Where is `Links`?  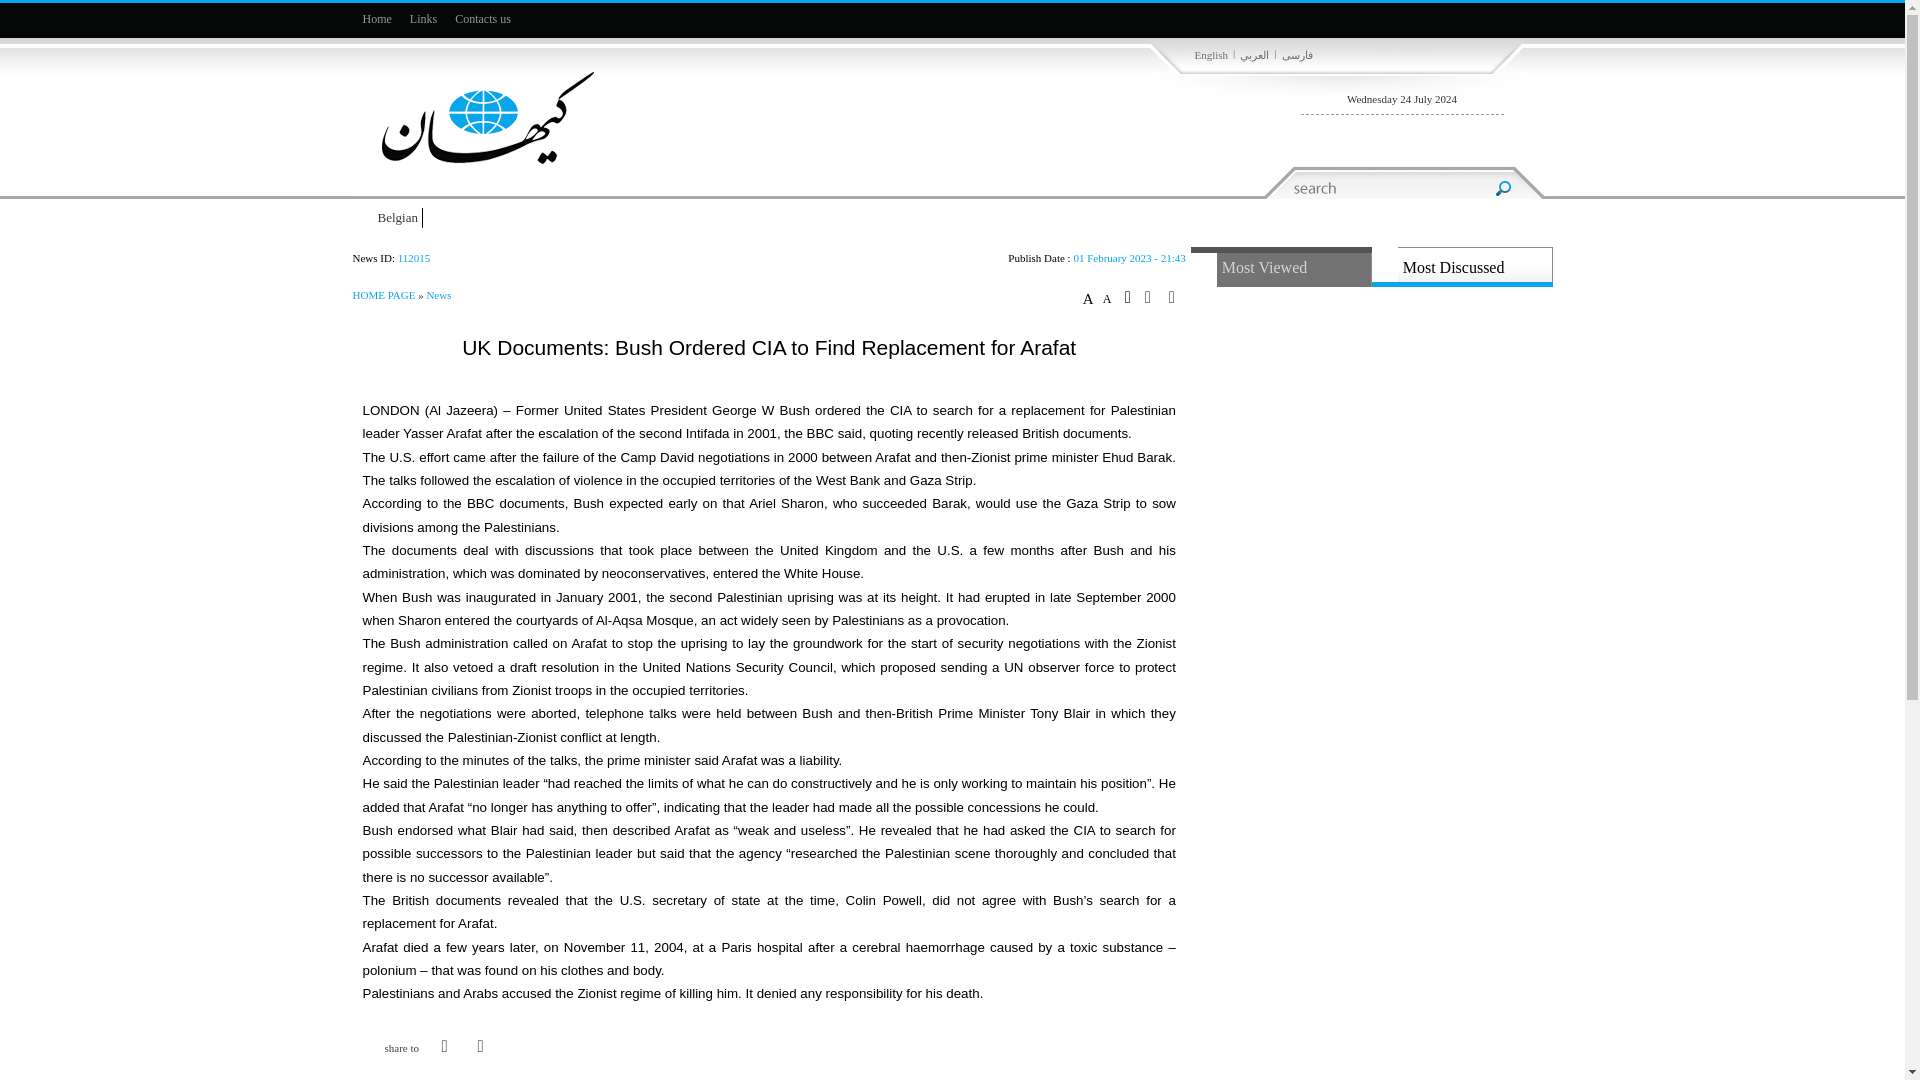
Links is located at coordinates (423, 18).